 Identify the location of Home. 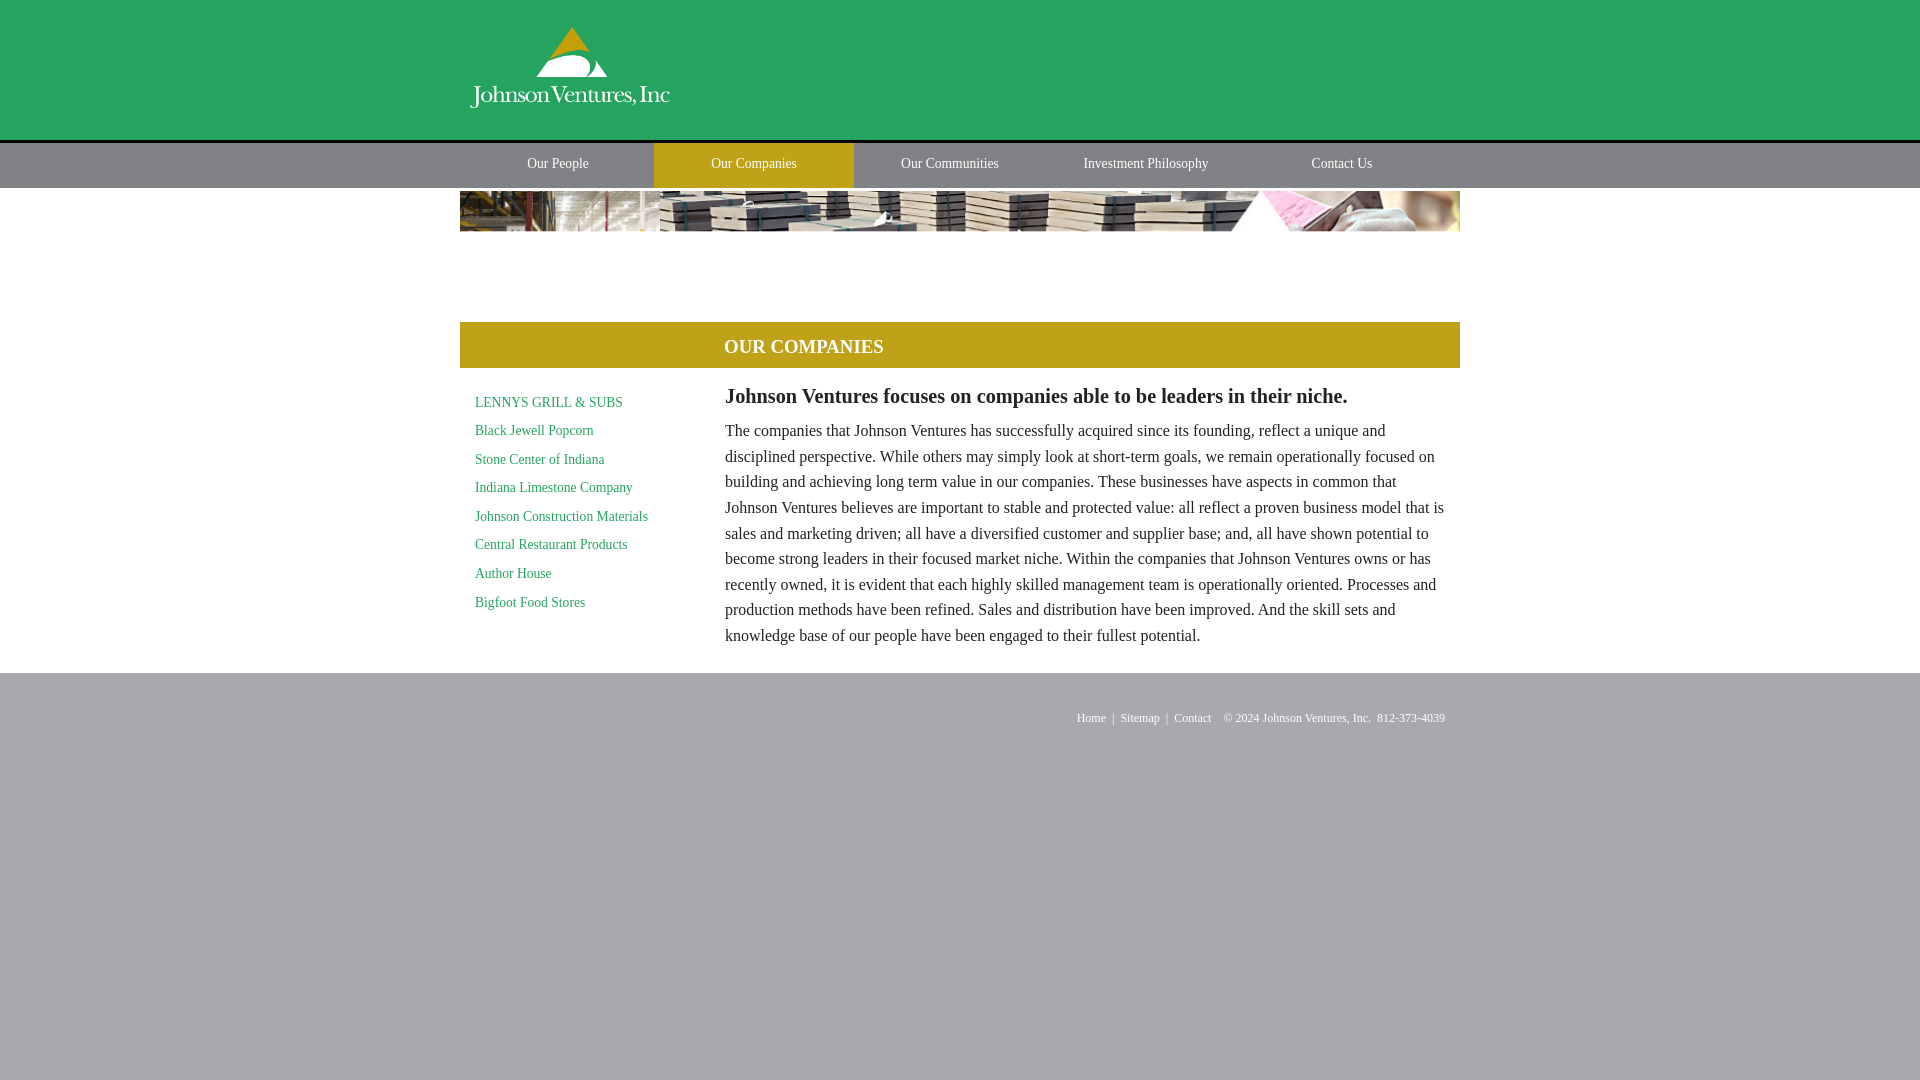
(1091, 717).